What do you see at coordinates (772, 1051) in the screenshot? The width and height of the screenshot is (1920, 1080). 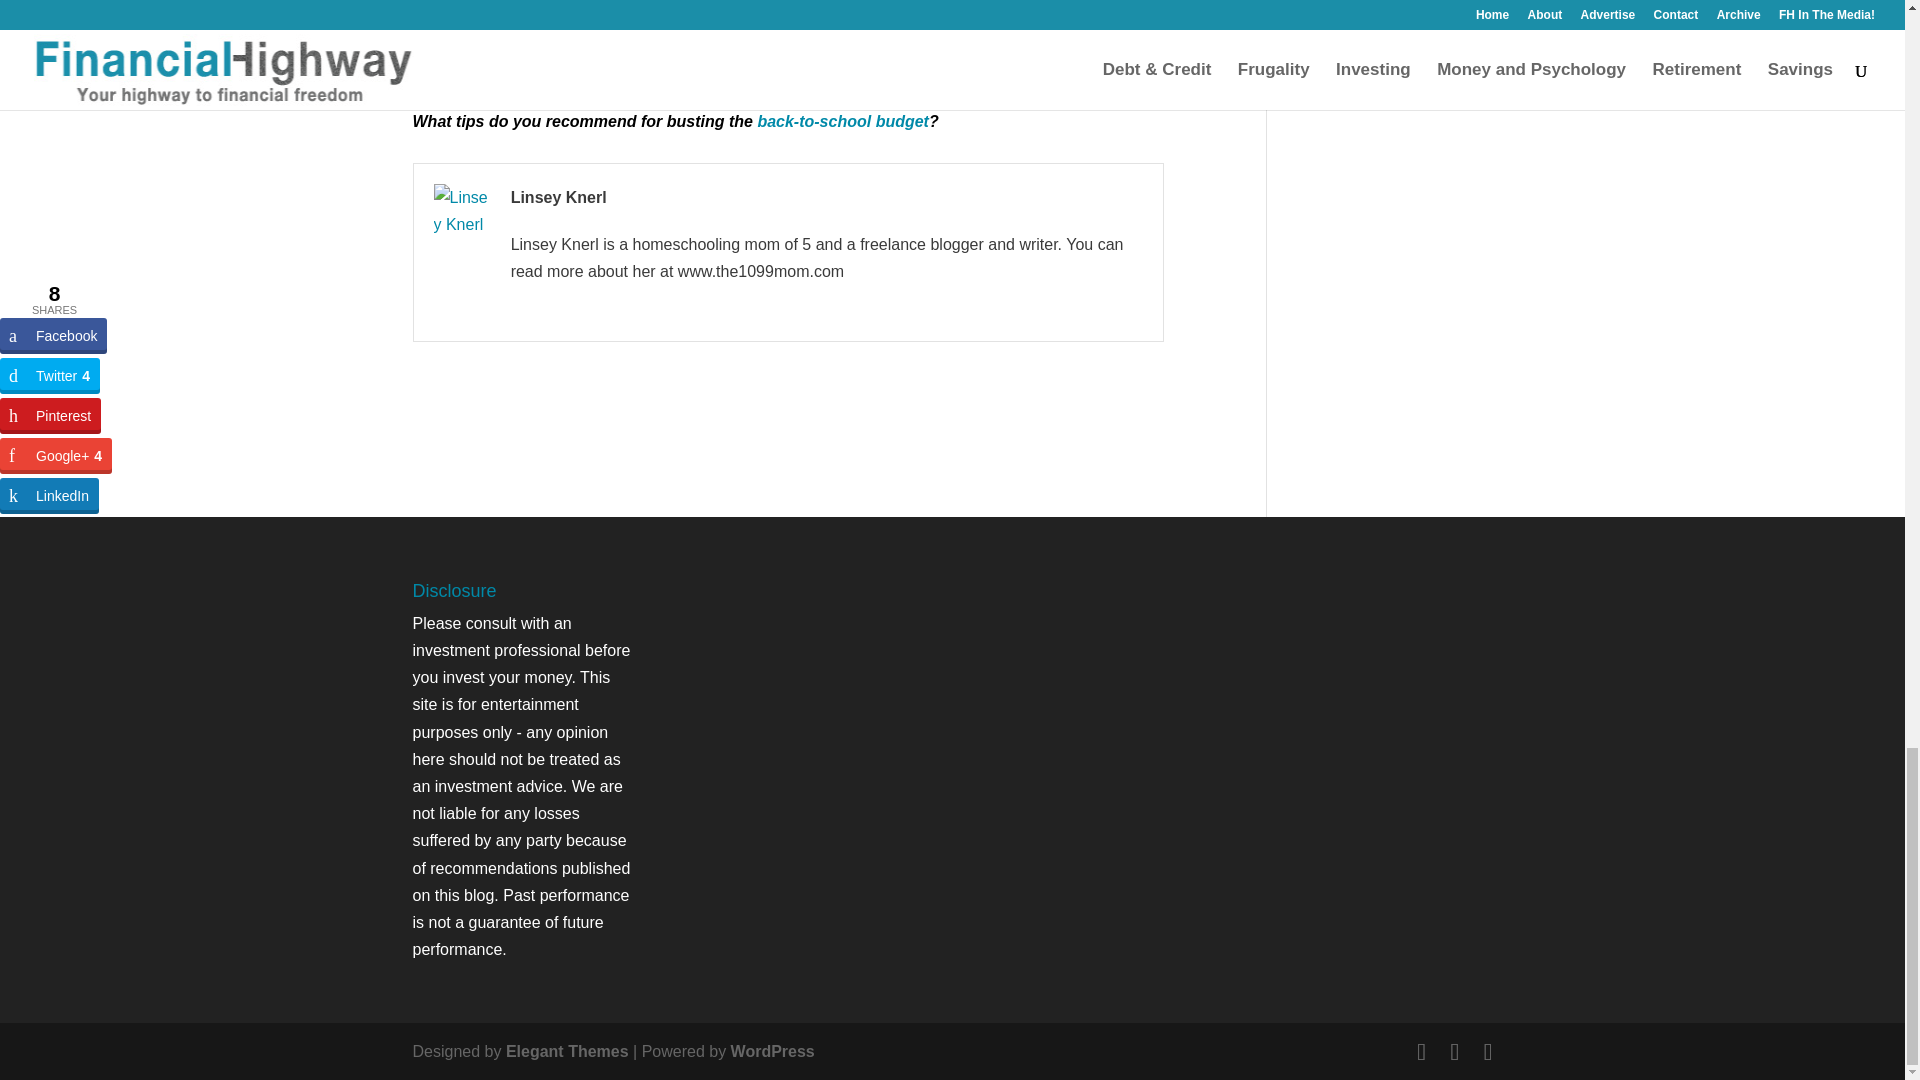 I see `WordPress` at bounding box center [772, 1051].